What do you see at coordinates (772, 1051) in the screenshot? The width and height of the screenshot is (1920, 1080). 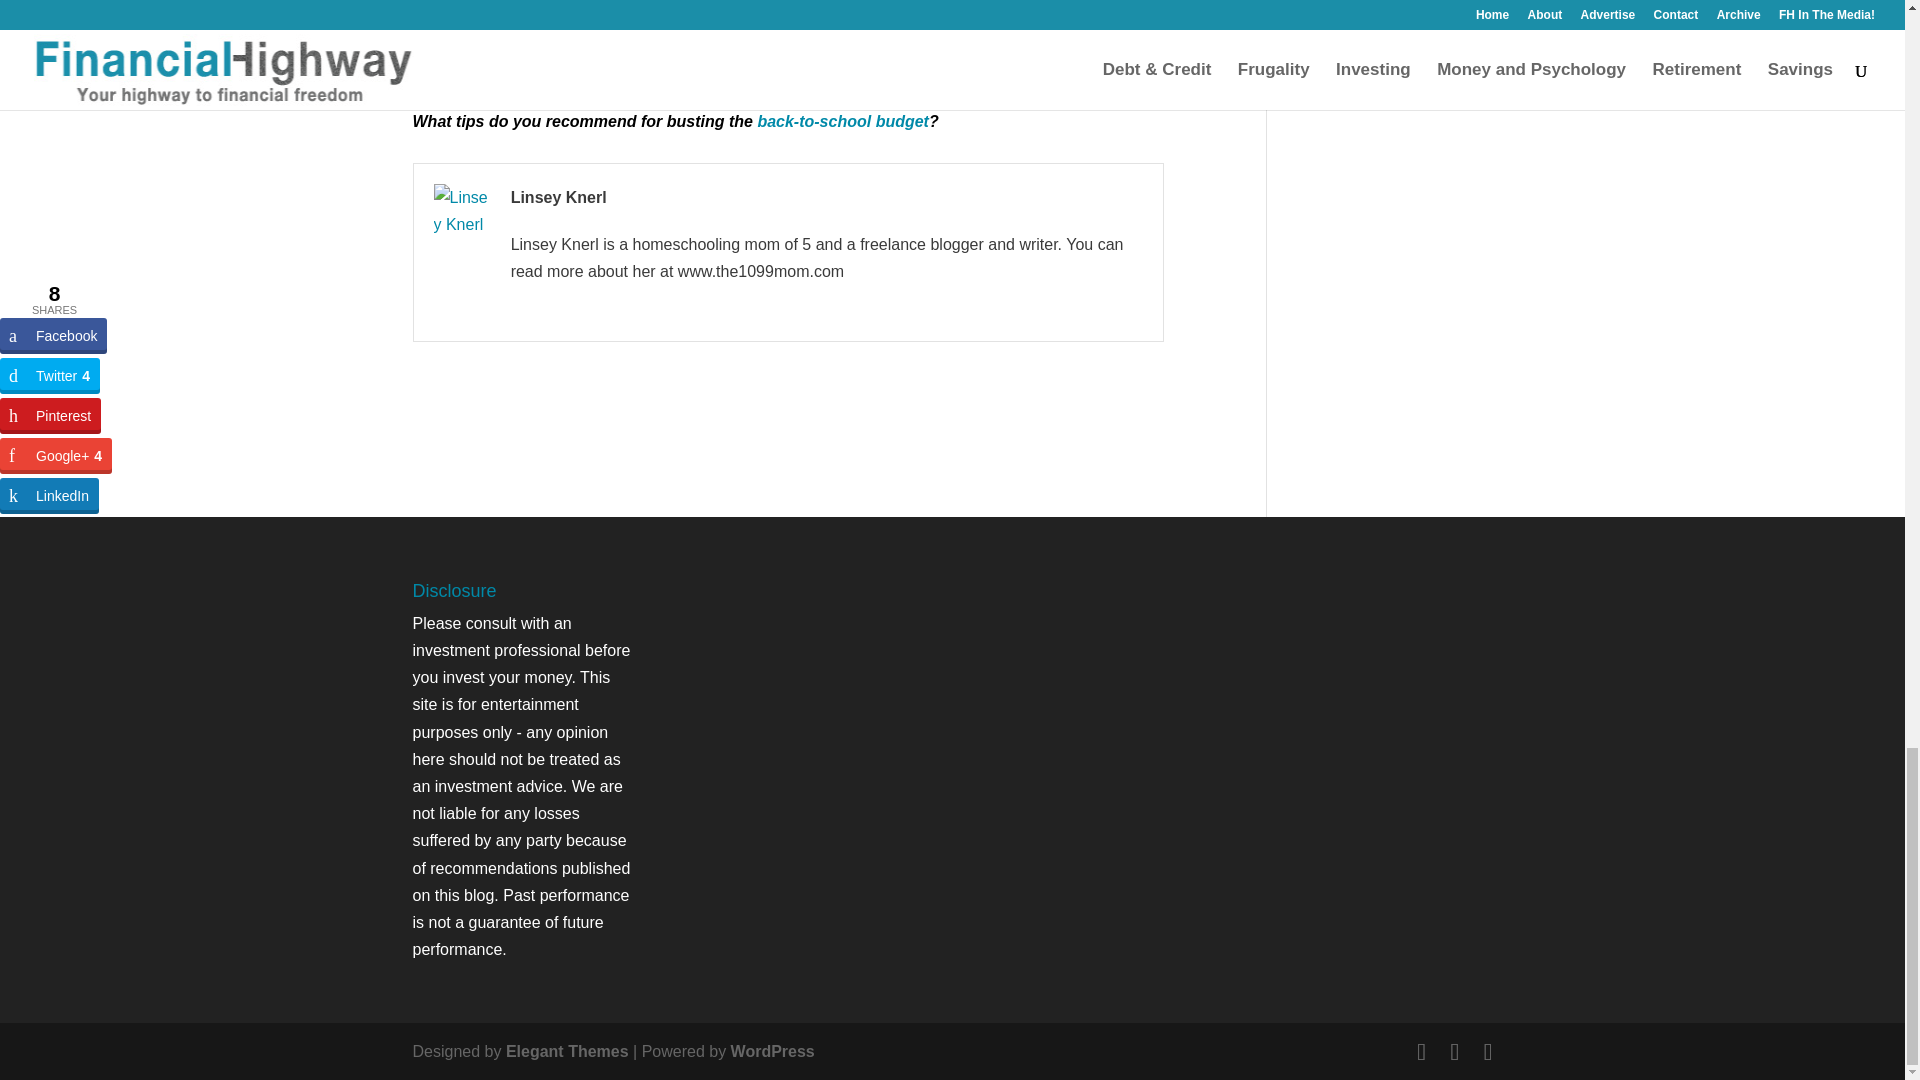 I see `WordPress` at bounding box center [772, 1051].